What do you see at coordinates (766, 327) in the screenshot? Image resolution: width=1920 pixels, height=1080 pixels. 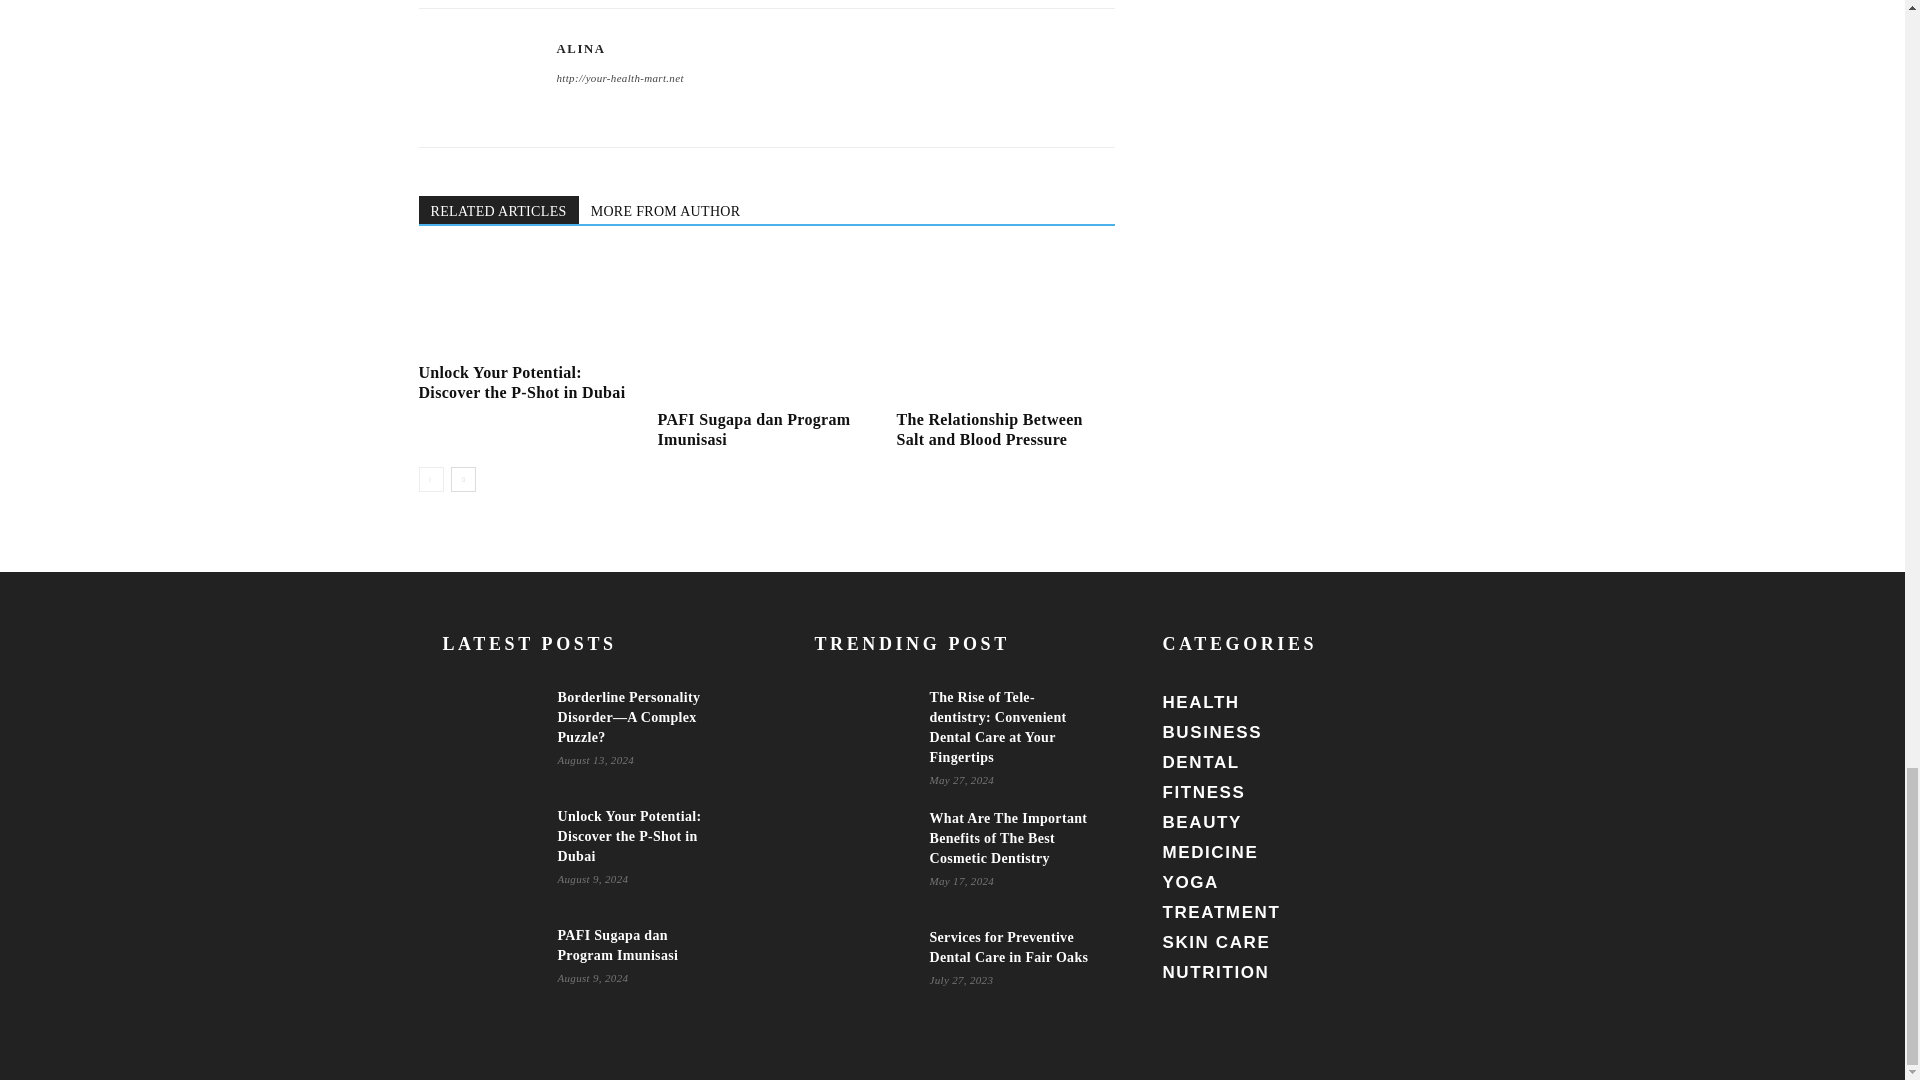 I see `PAFI Sugapa dan Program Imunisasi` at bounding box center [766, 327].